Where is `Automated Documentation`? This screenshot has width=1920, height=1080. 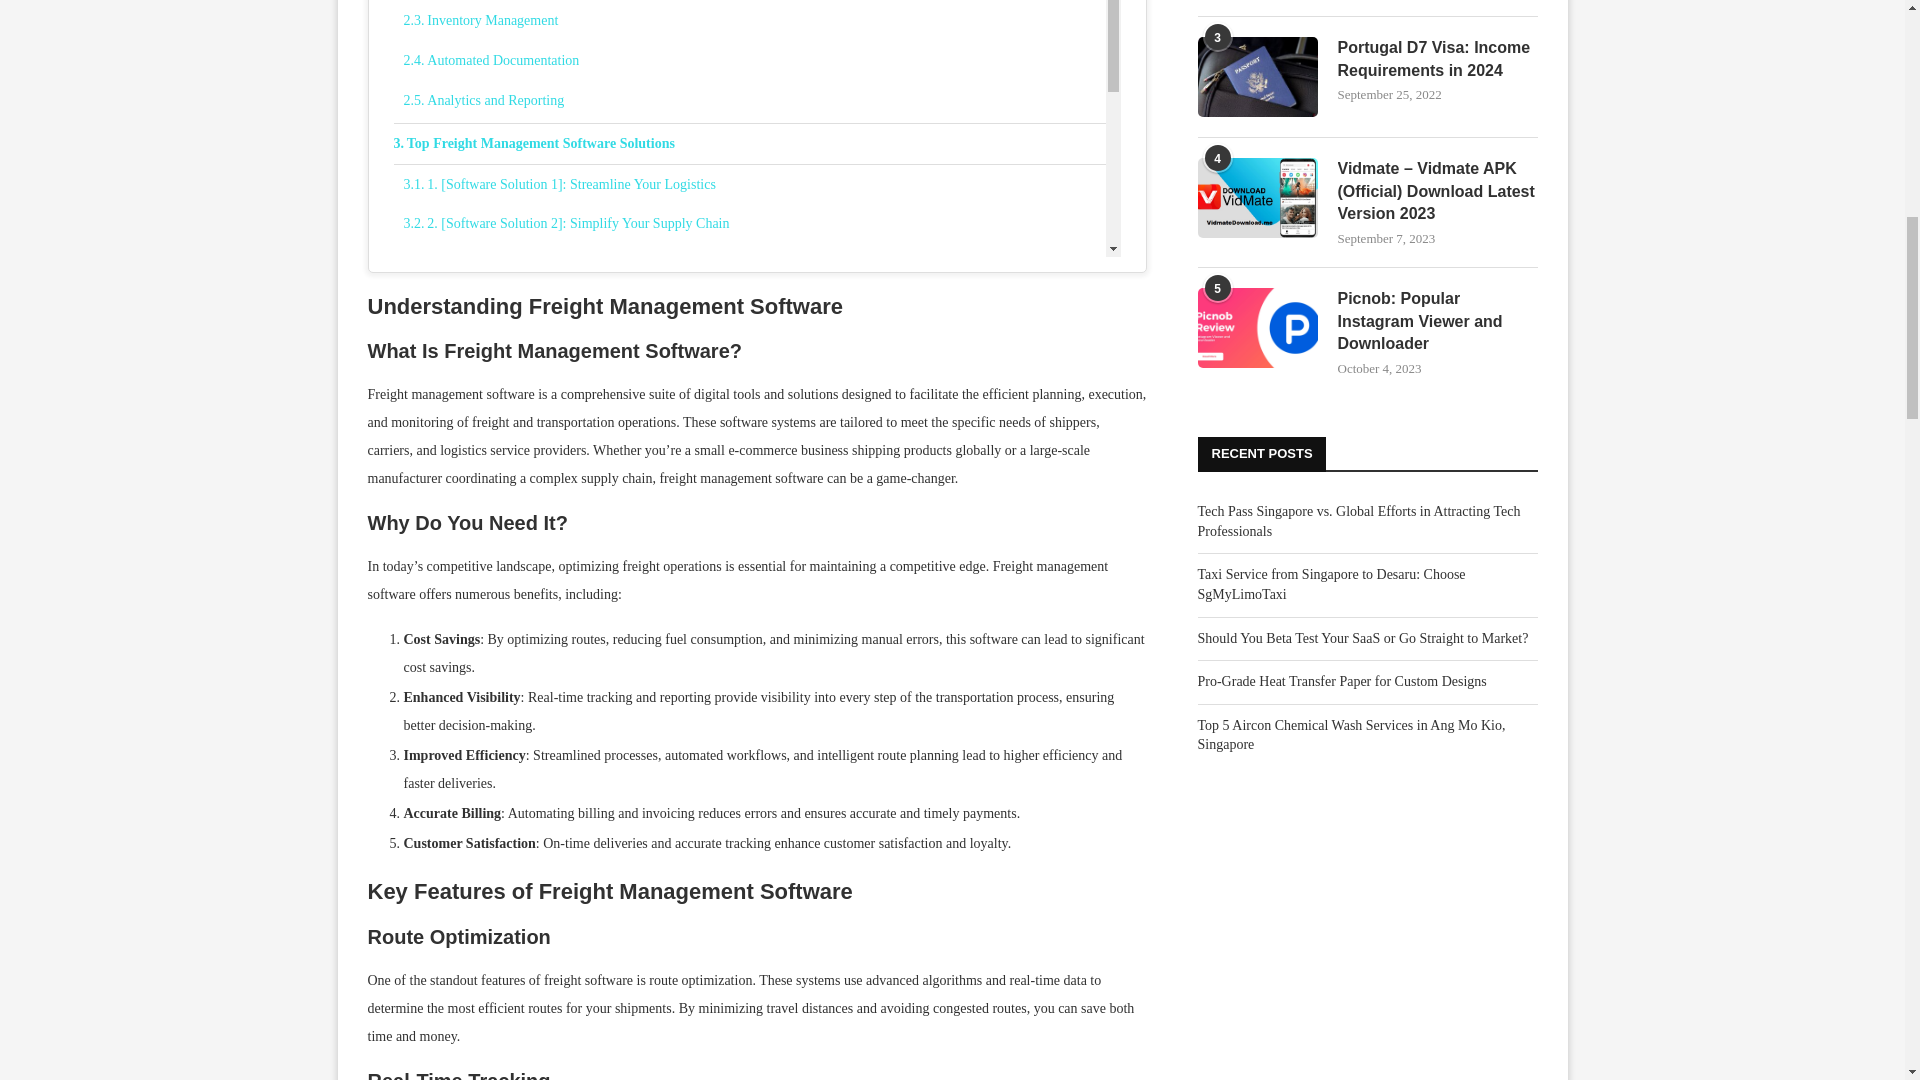
Automated Documentation is located at coordinates (755, 61).